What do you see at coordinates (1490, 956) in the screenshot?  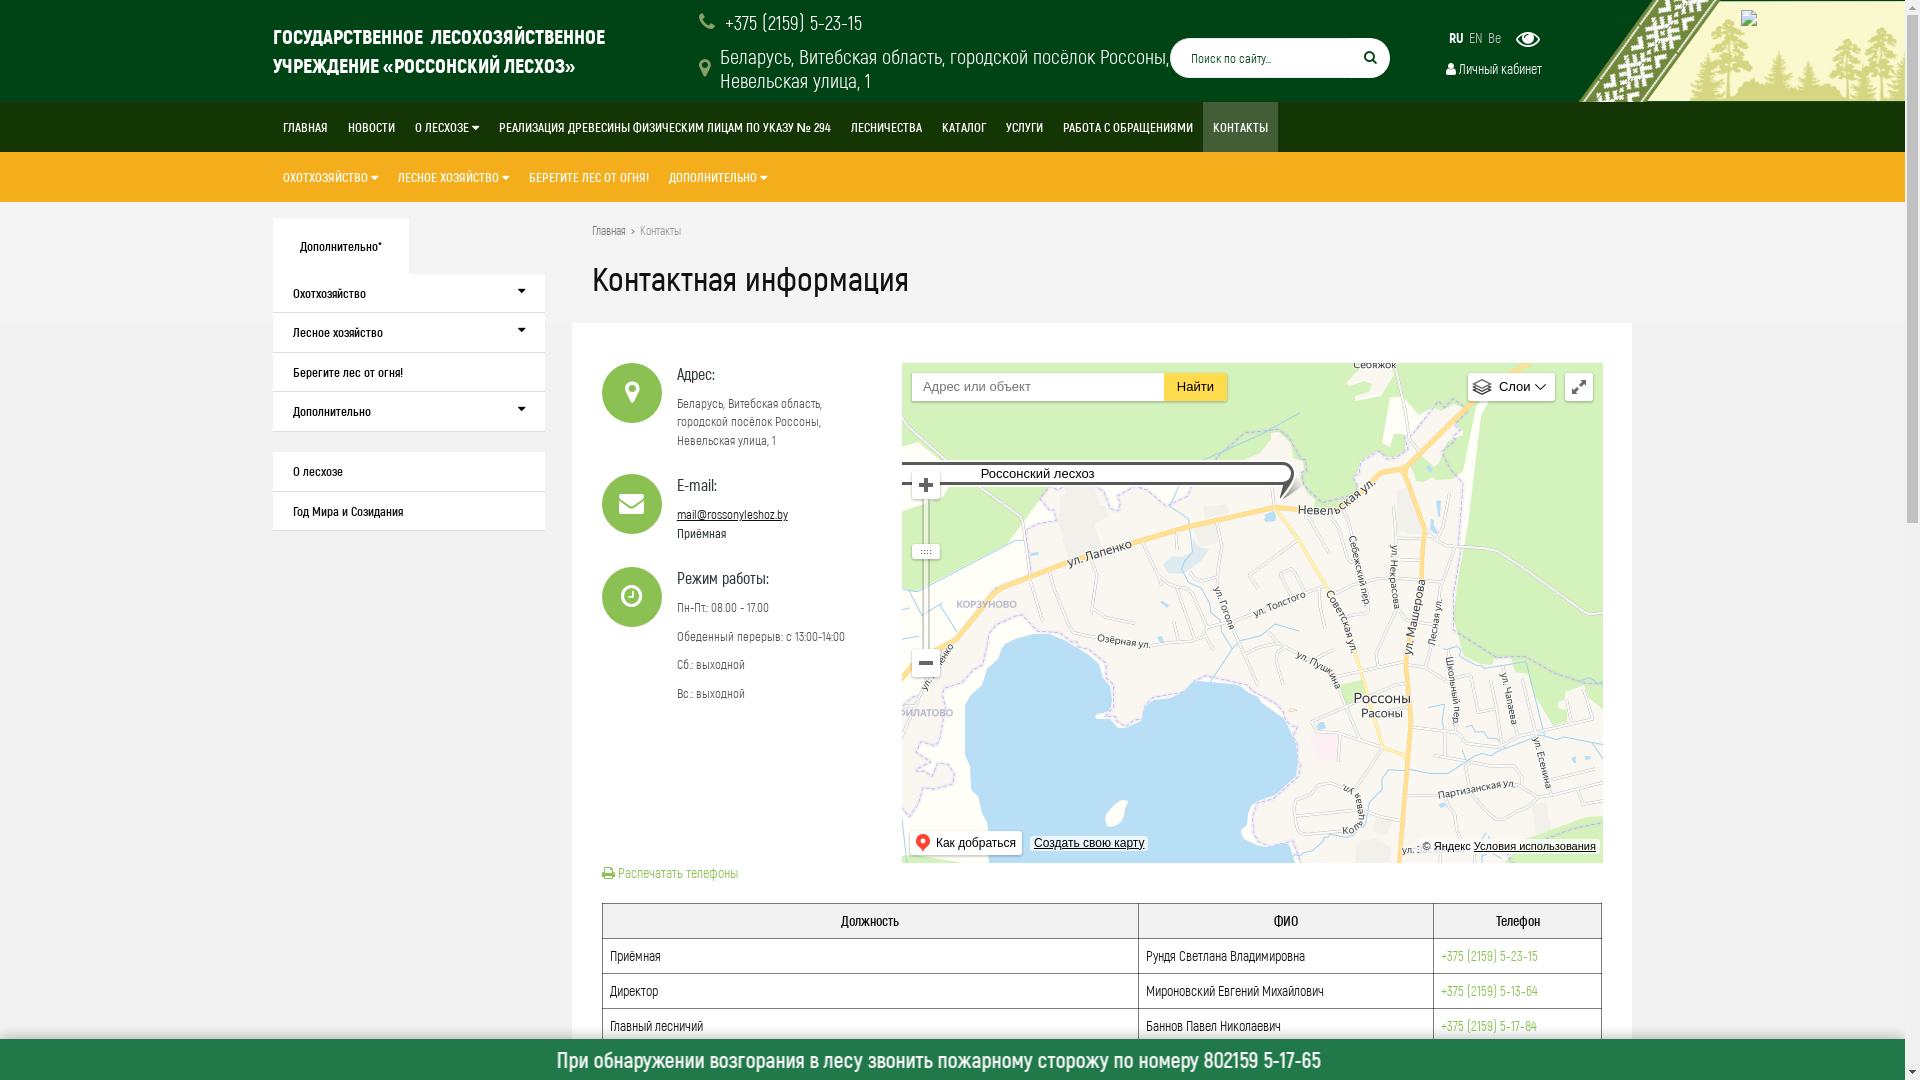 I see `+375 (2159) 5-23-15` at bounding box center [1490, 956].